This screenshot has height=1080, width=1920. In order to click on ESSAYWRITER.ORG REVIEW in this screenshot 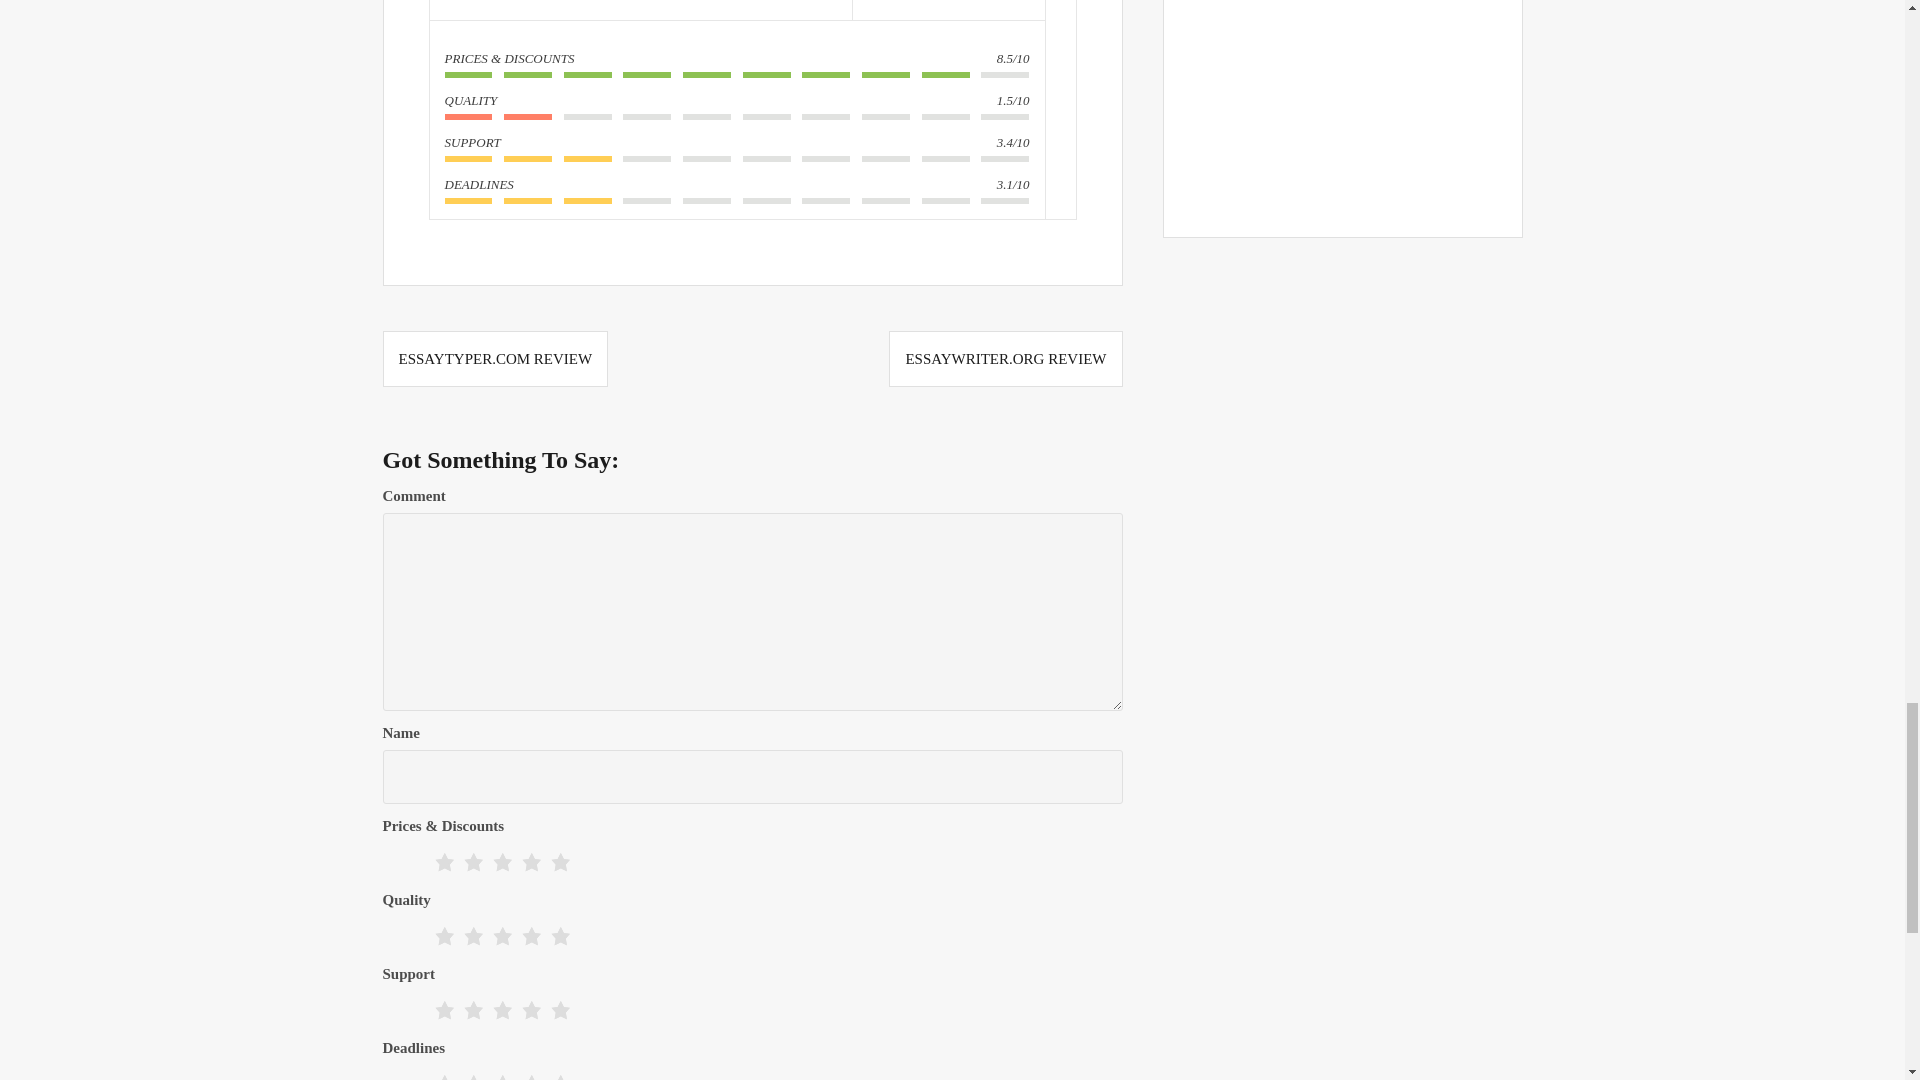, I will do `click(1004, 359)`.